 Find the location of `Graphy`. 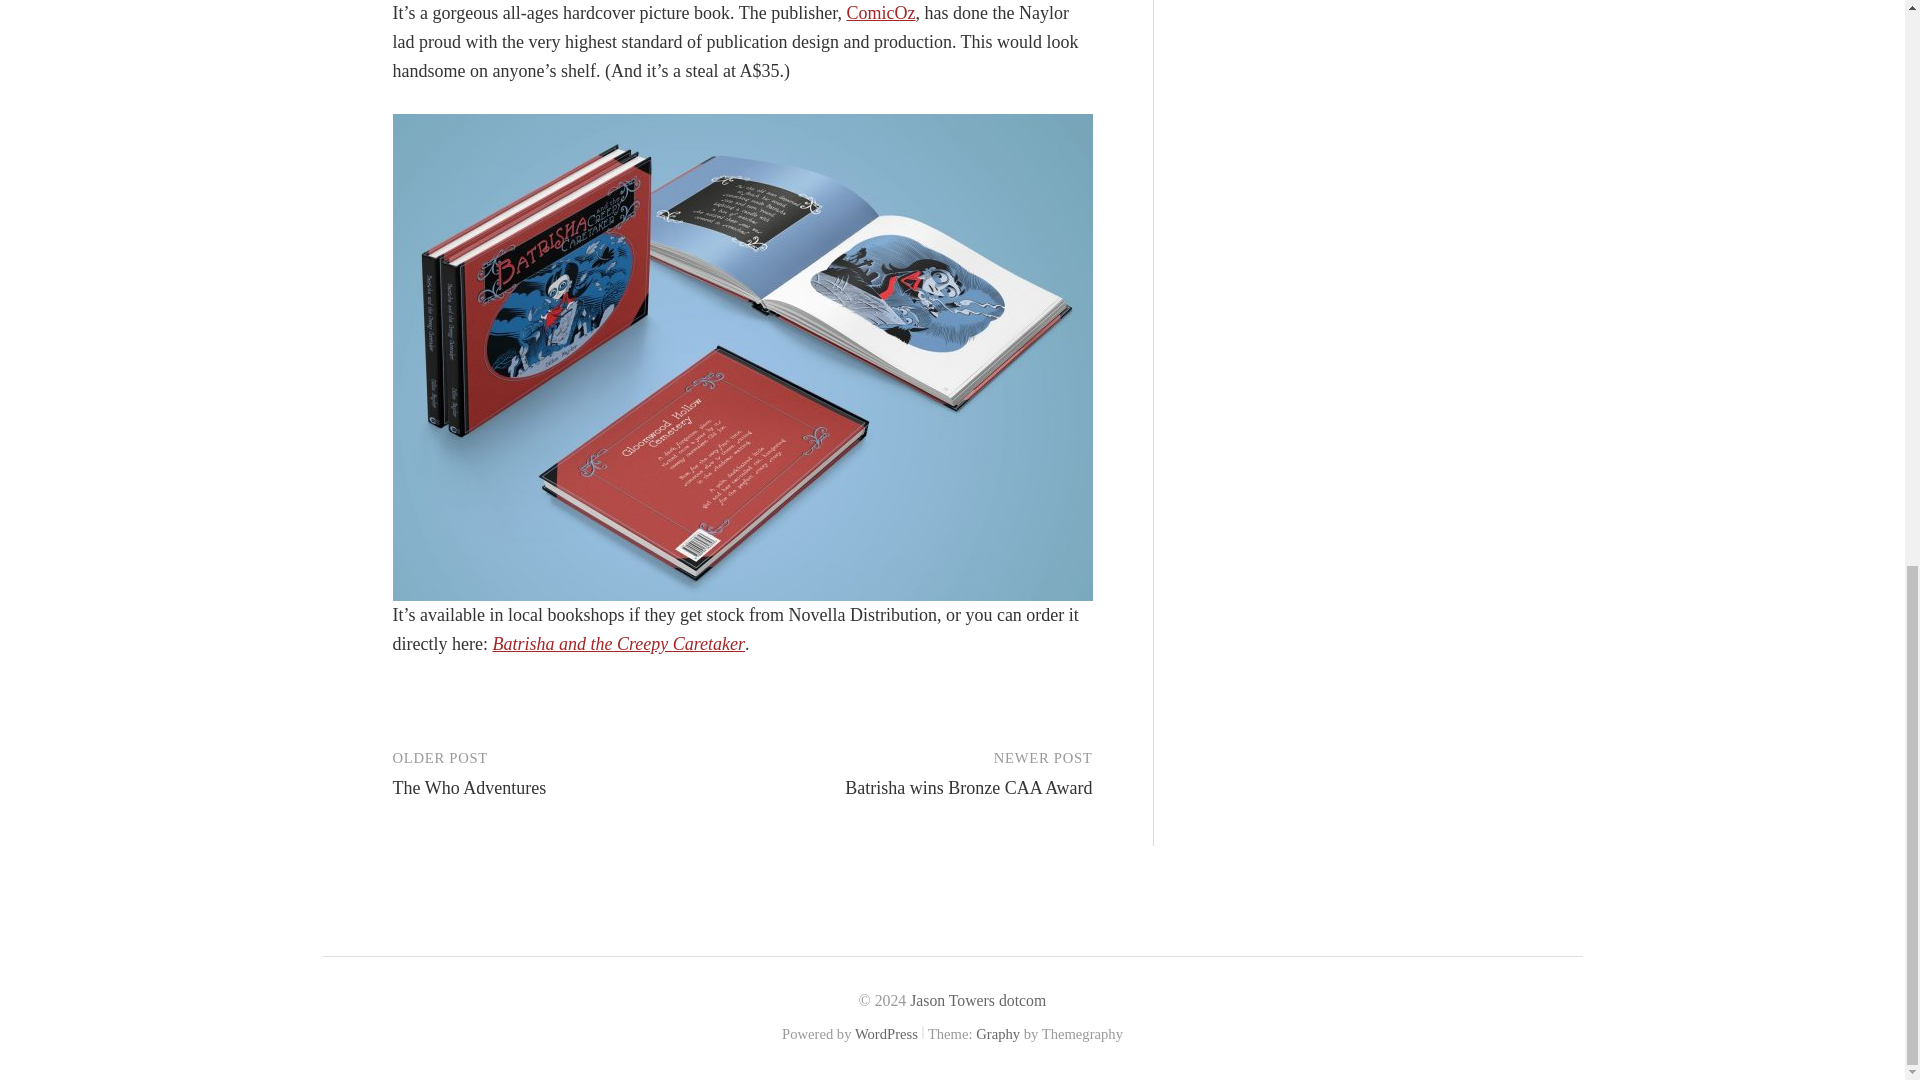

Graphy is located at coordinates (997, 1034).